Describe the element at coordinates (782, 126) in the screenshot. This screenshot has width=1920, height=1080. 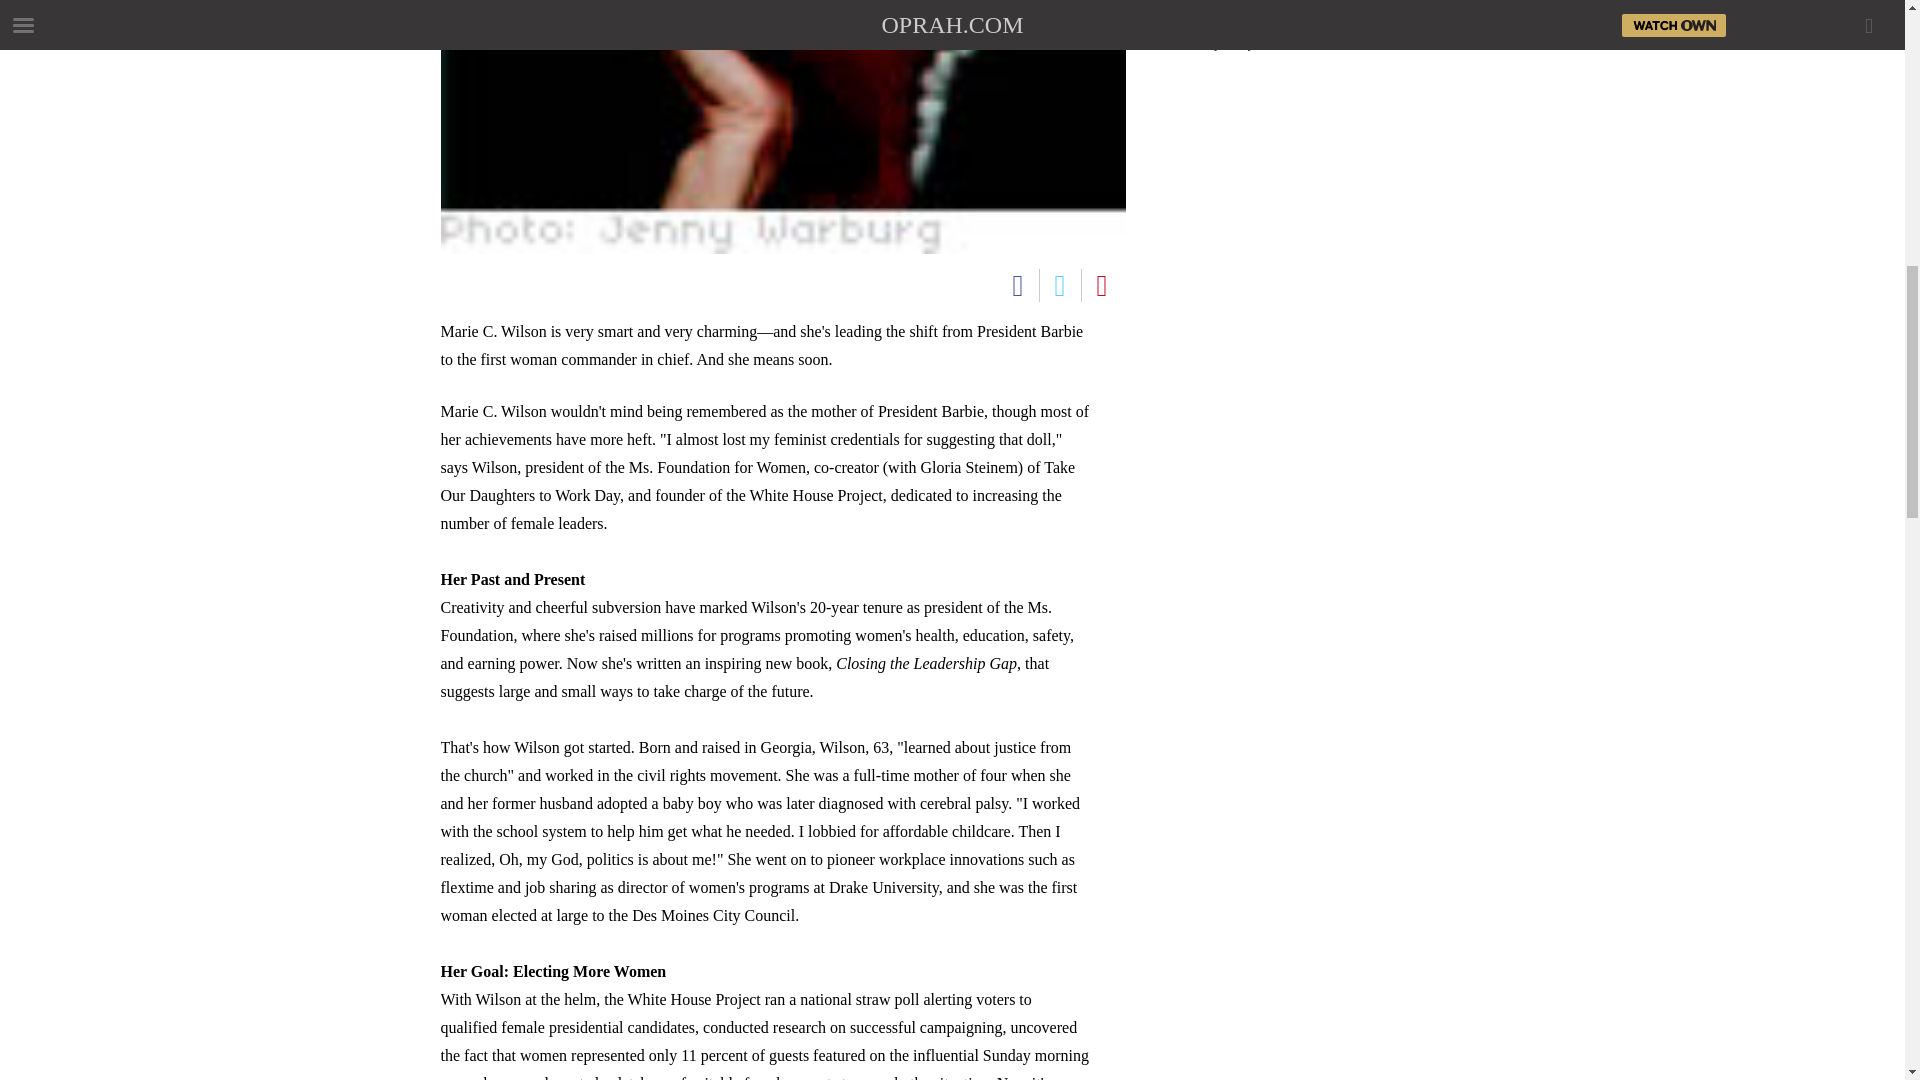
I see `Marie C. Wilson` at that location.